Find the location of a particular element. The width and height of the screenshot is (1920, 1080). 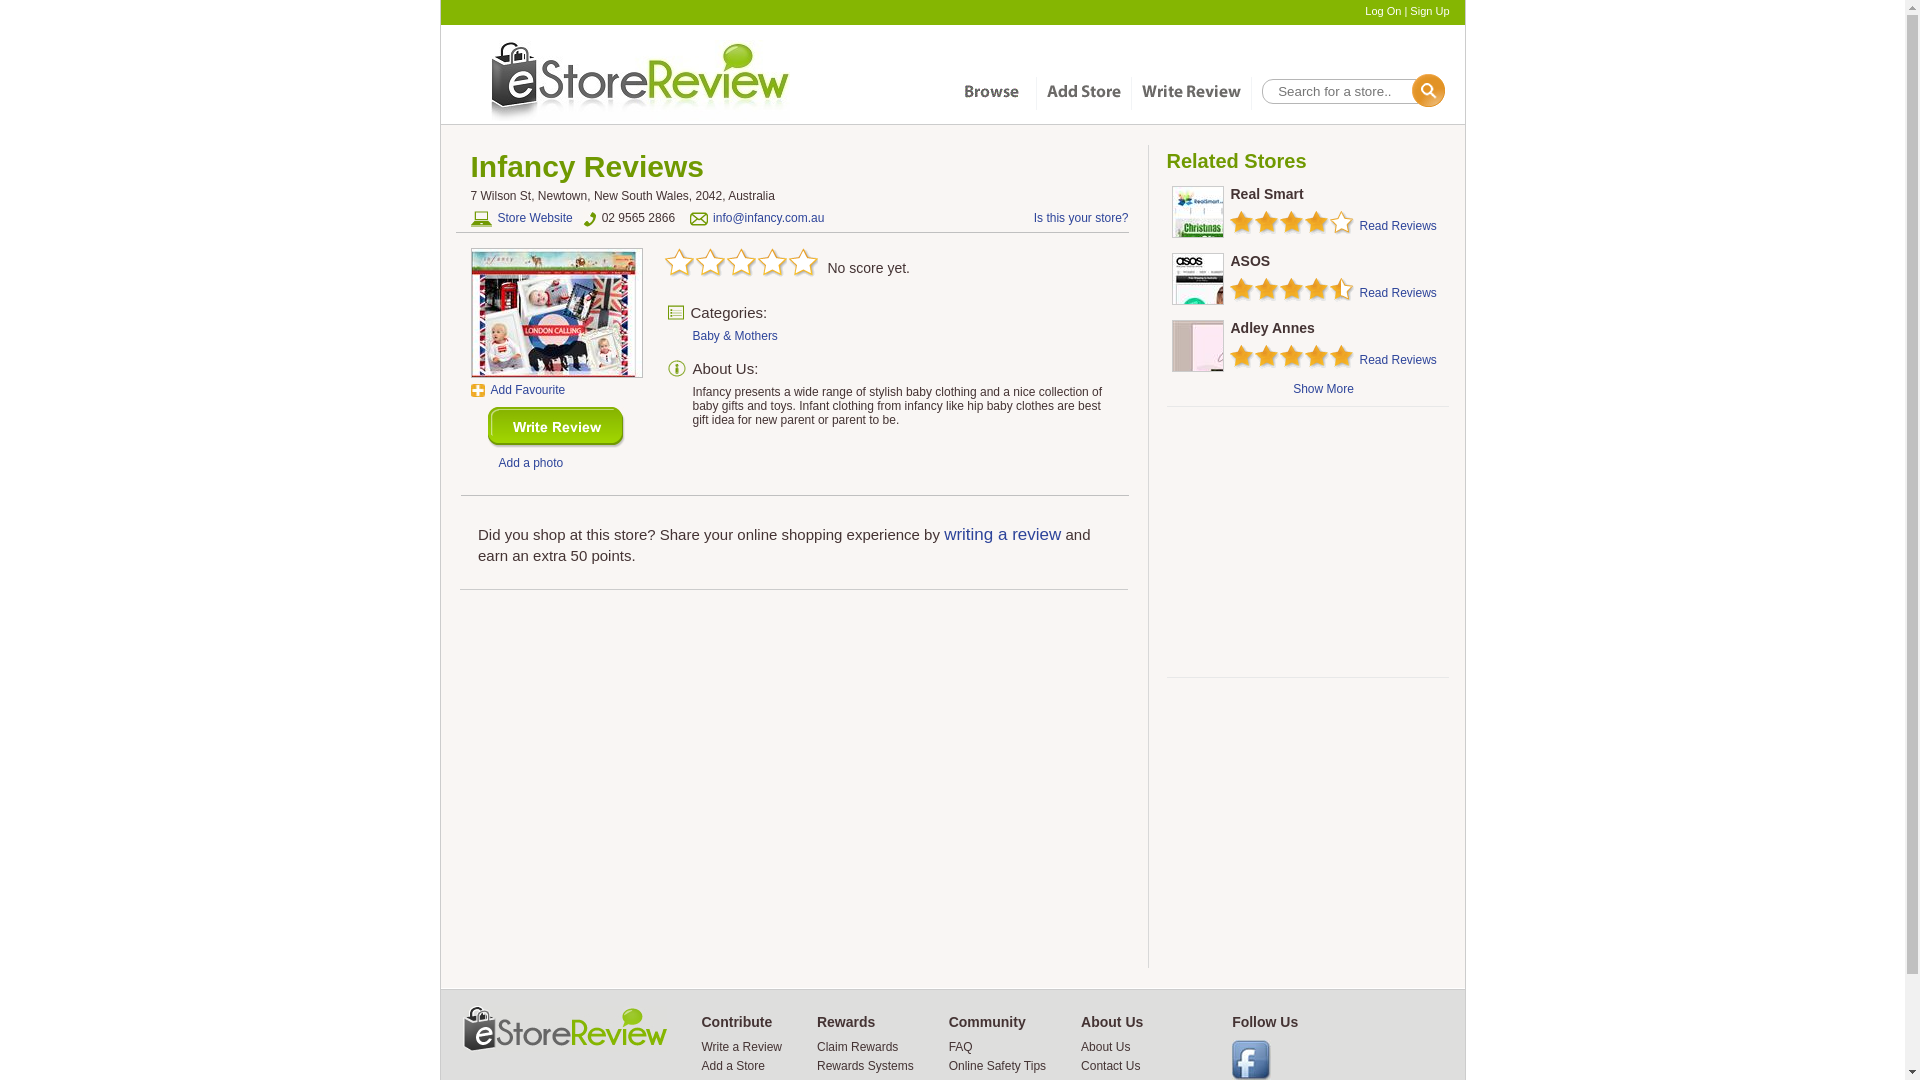

Claim Rewards is located at coordinates (858, 1047).